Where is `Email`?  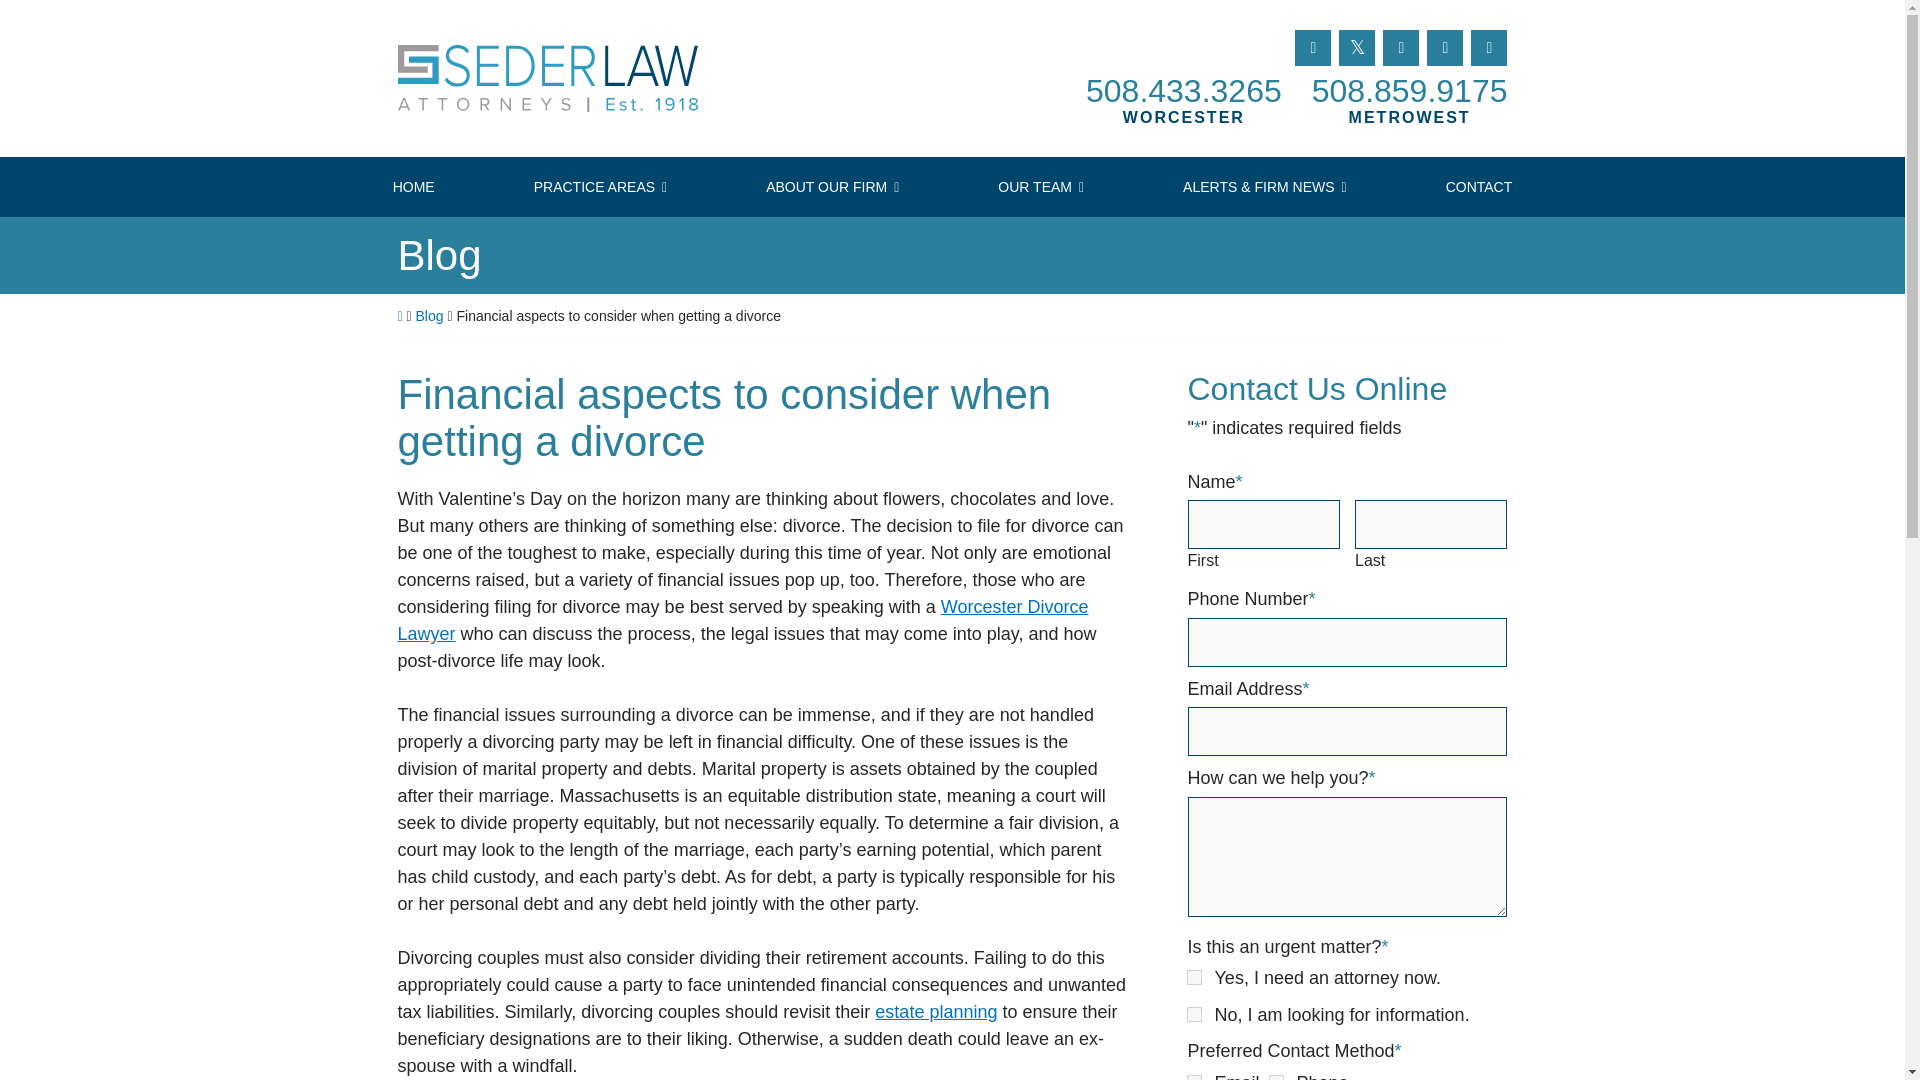
Email is located at coordinates (1356, 48).